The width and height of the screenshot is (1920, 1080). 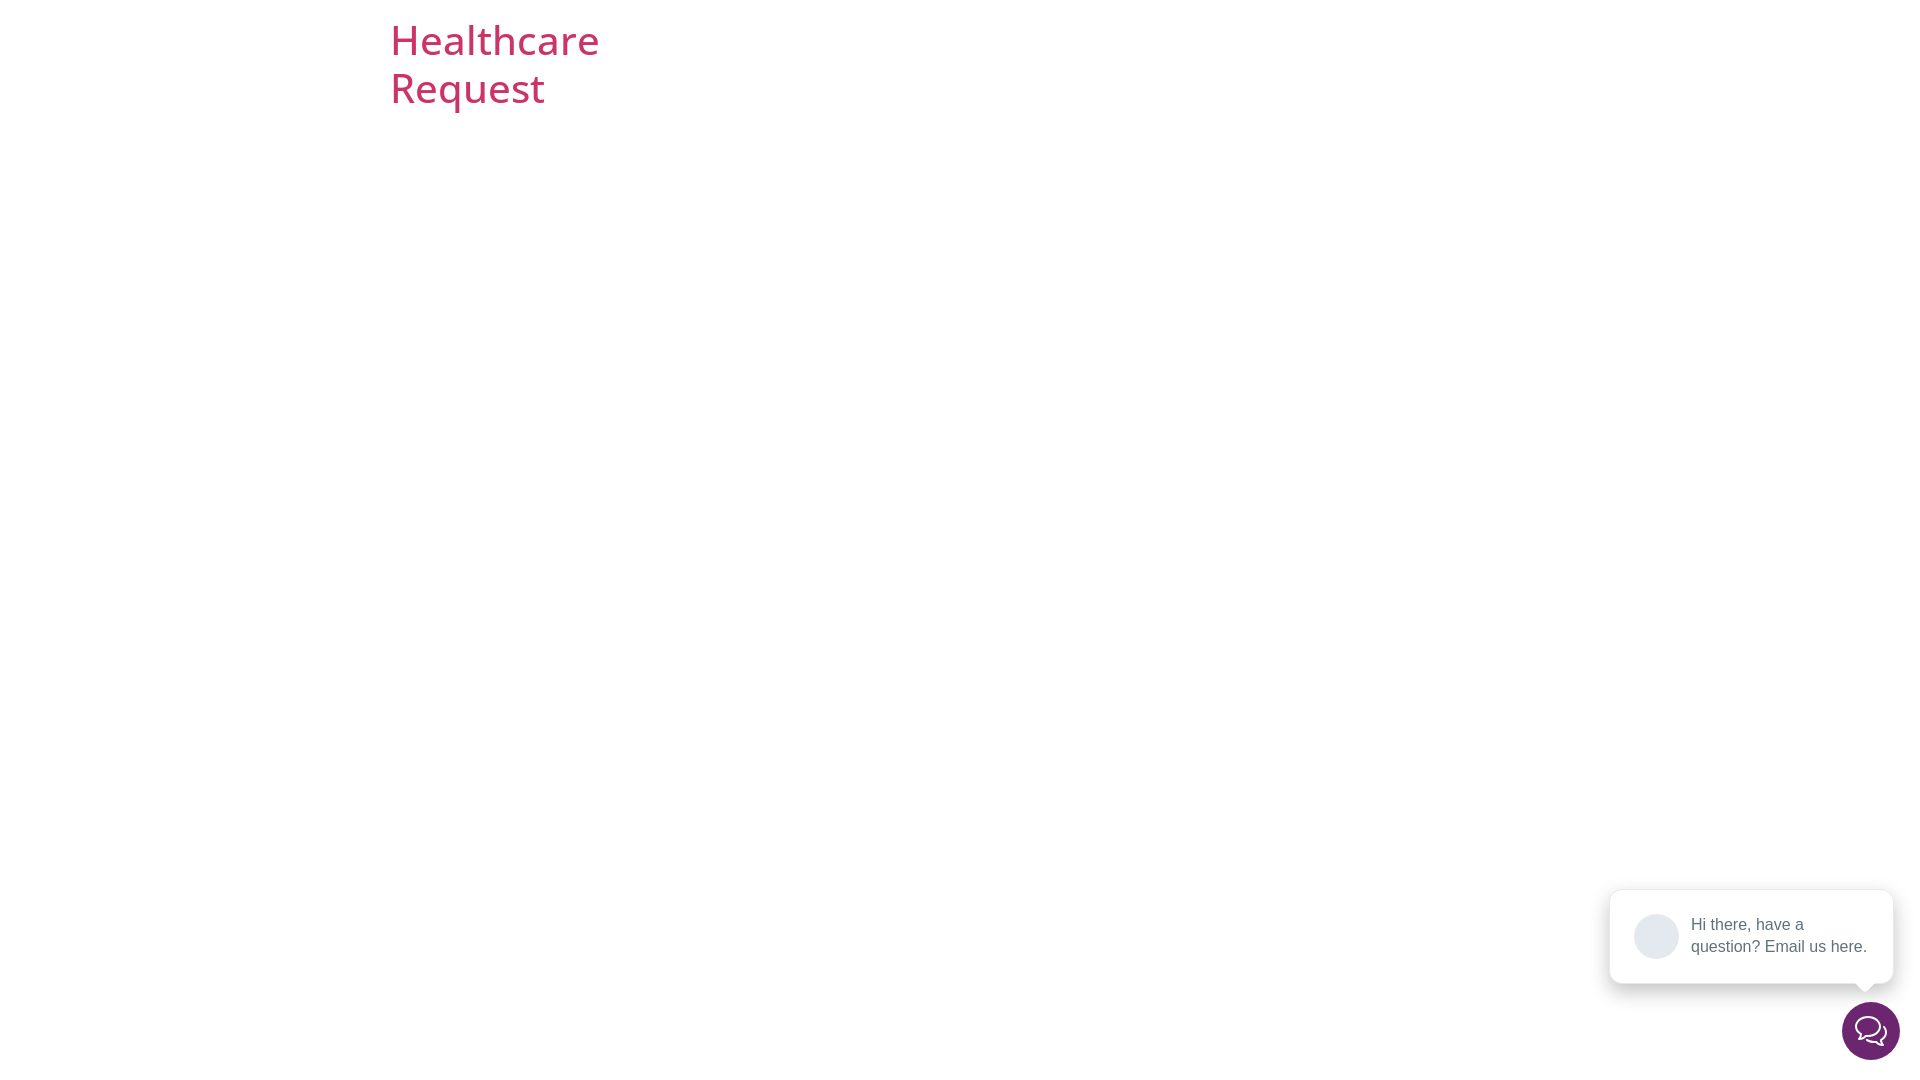 I want to click on Healthcare Request, so click(x=495, y=64).